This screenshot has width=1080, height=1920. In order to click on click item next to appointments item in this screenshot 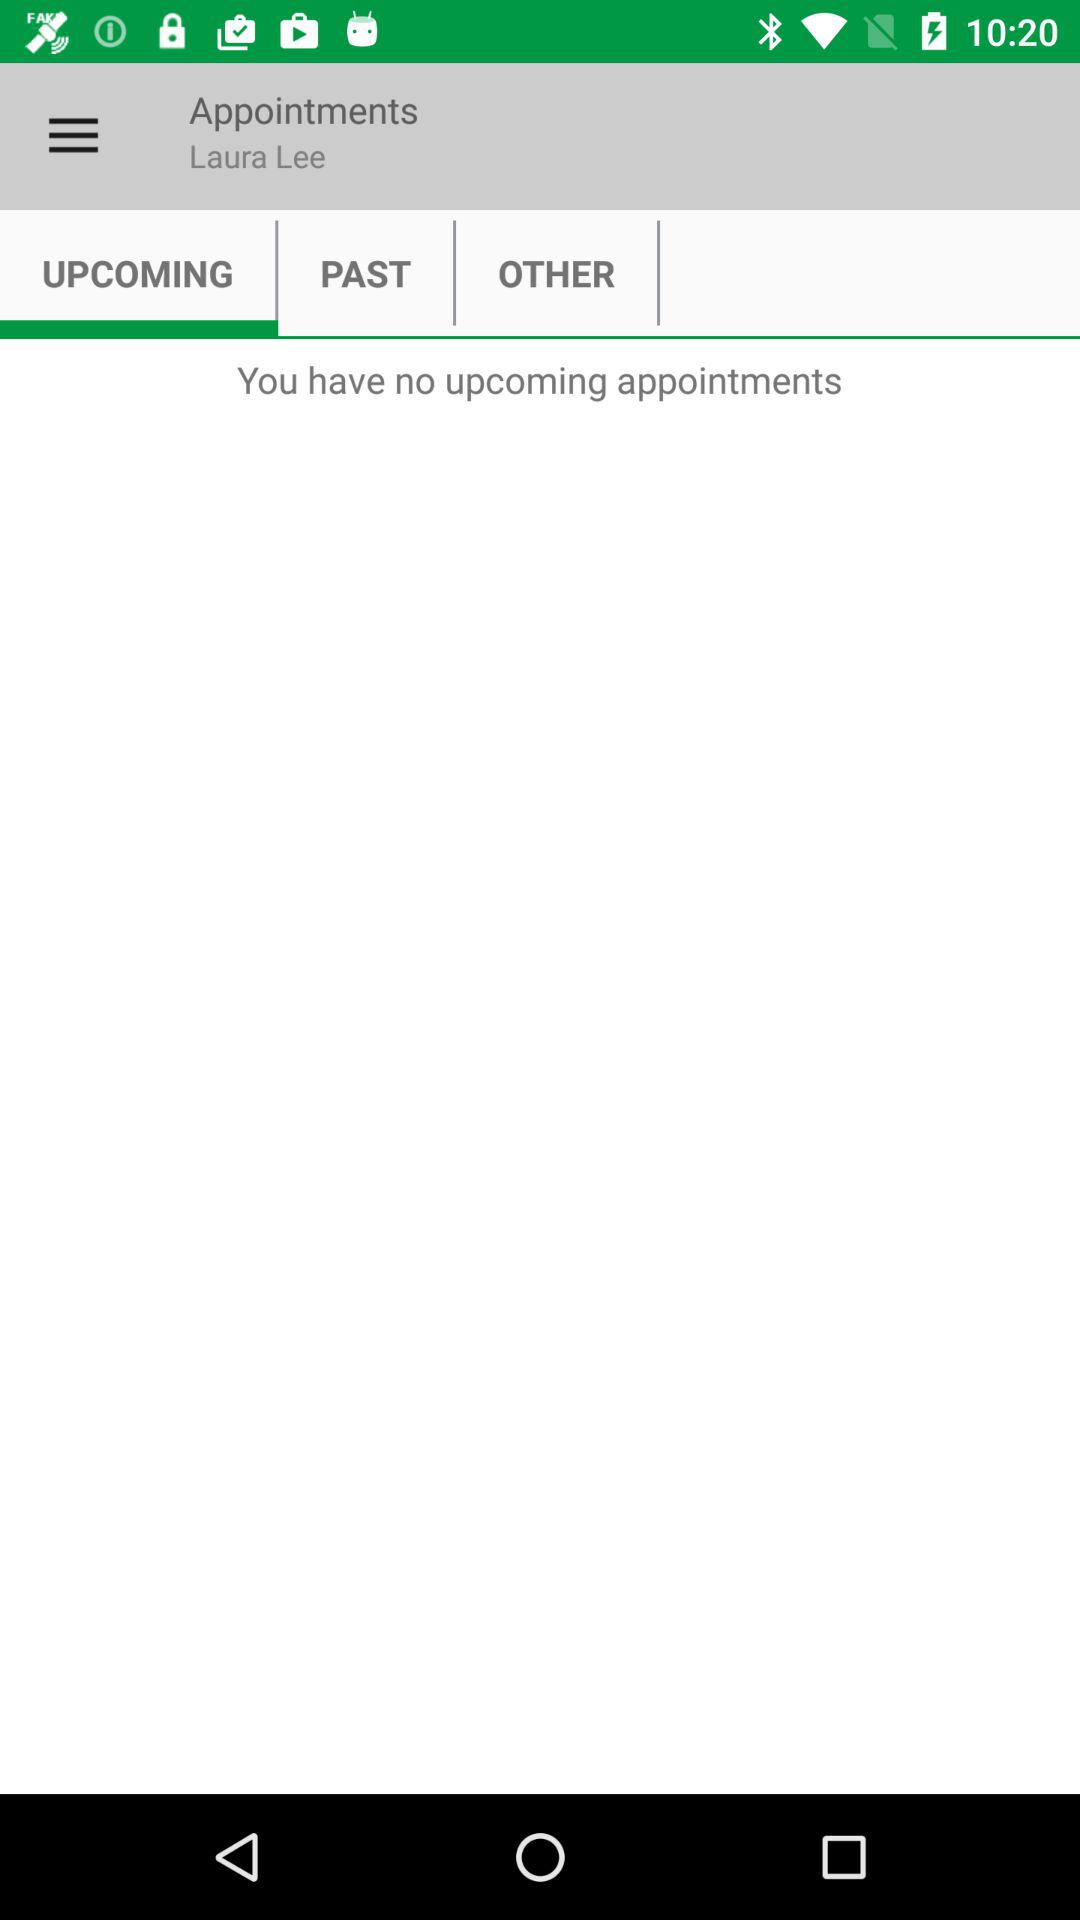, I will do `click(73, 136)`.